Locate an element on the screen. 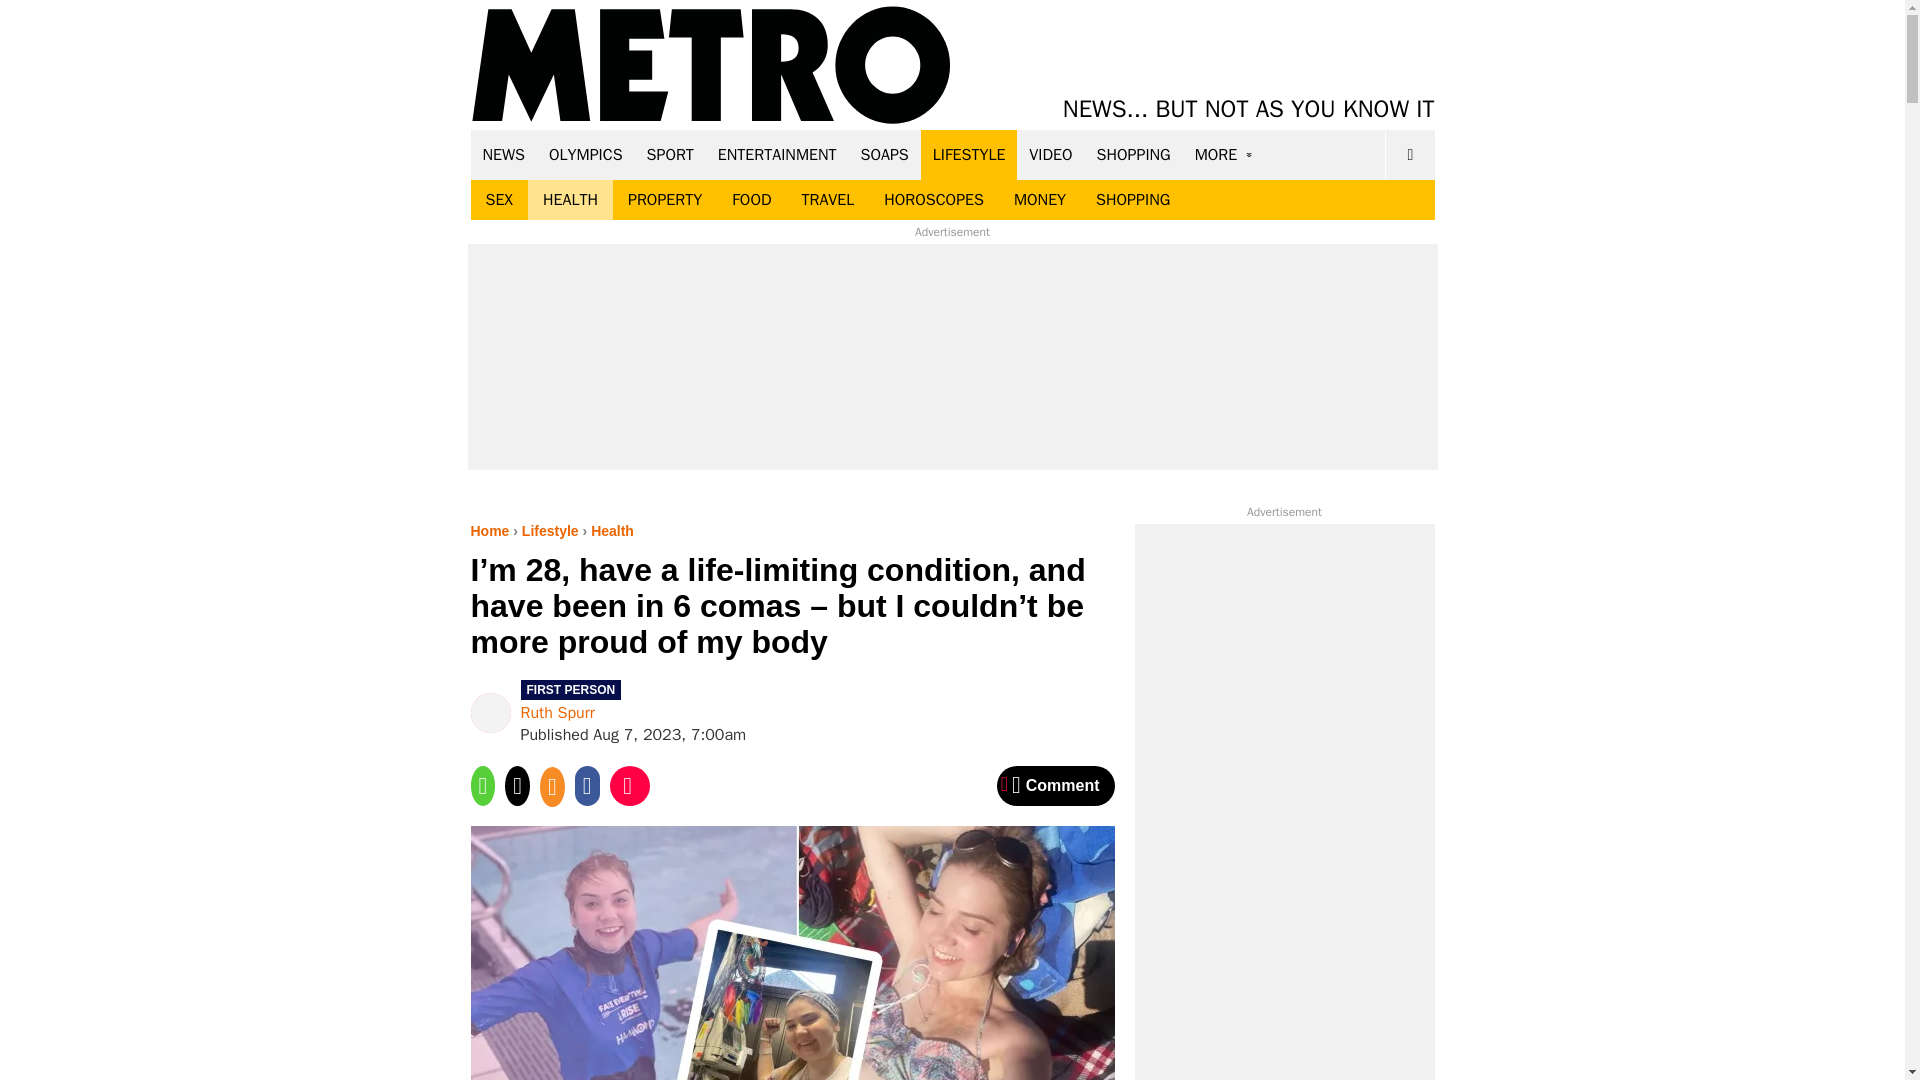  SPORT is located at coordinates (670, 154).